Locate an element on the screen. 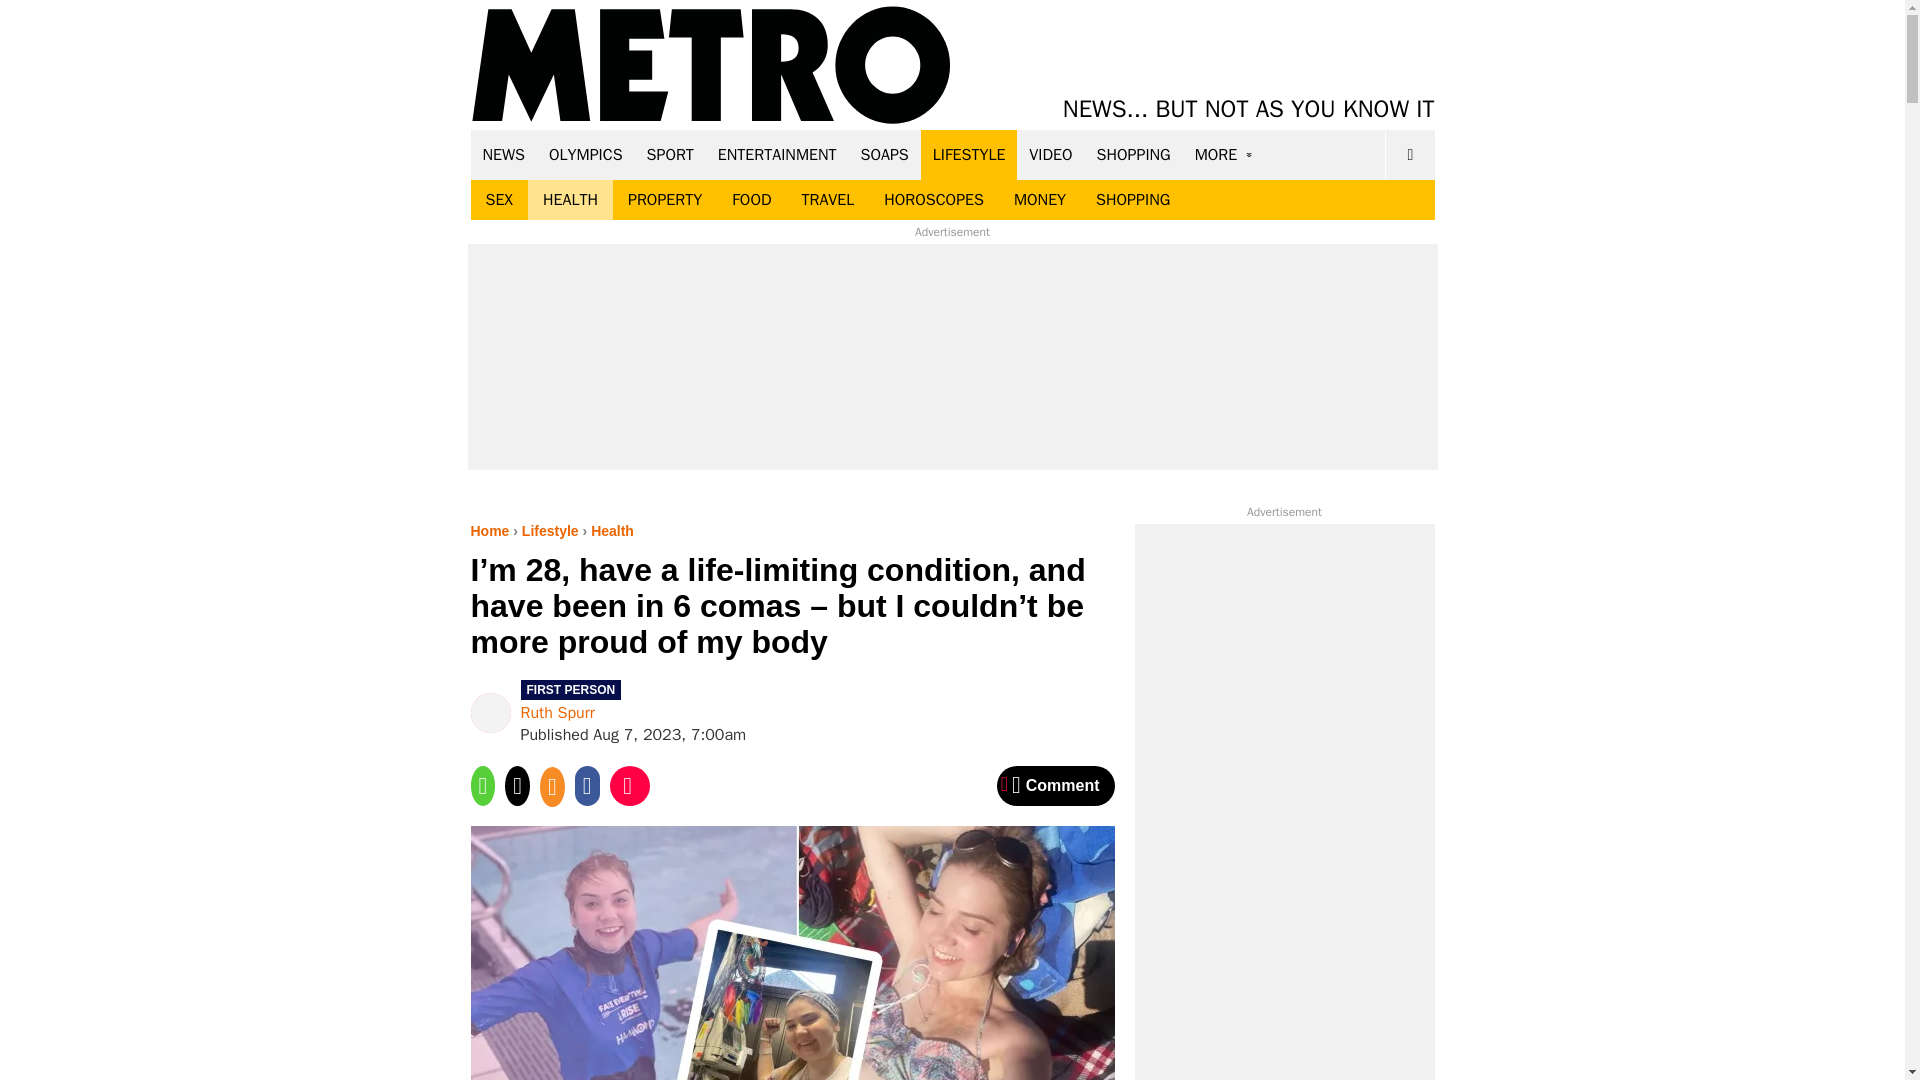  SPORT is located at coordinates (670, 154).